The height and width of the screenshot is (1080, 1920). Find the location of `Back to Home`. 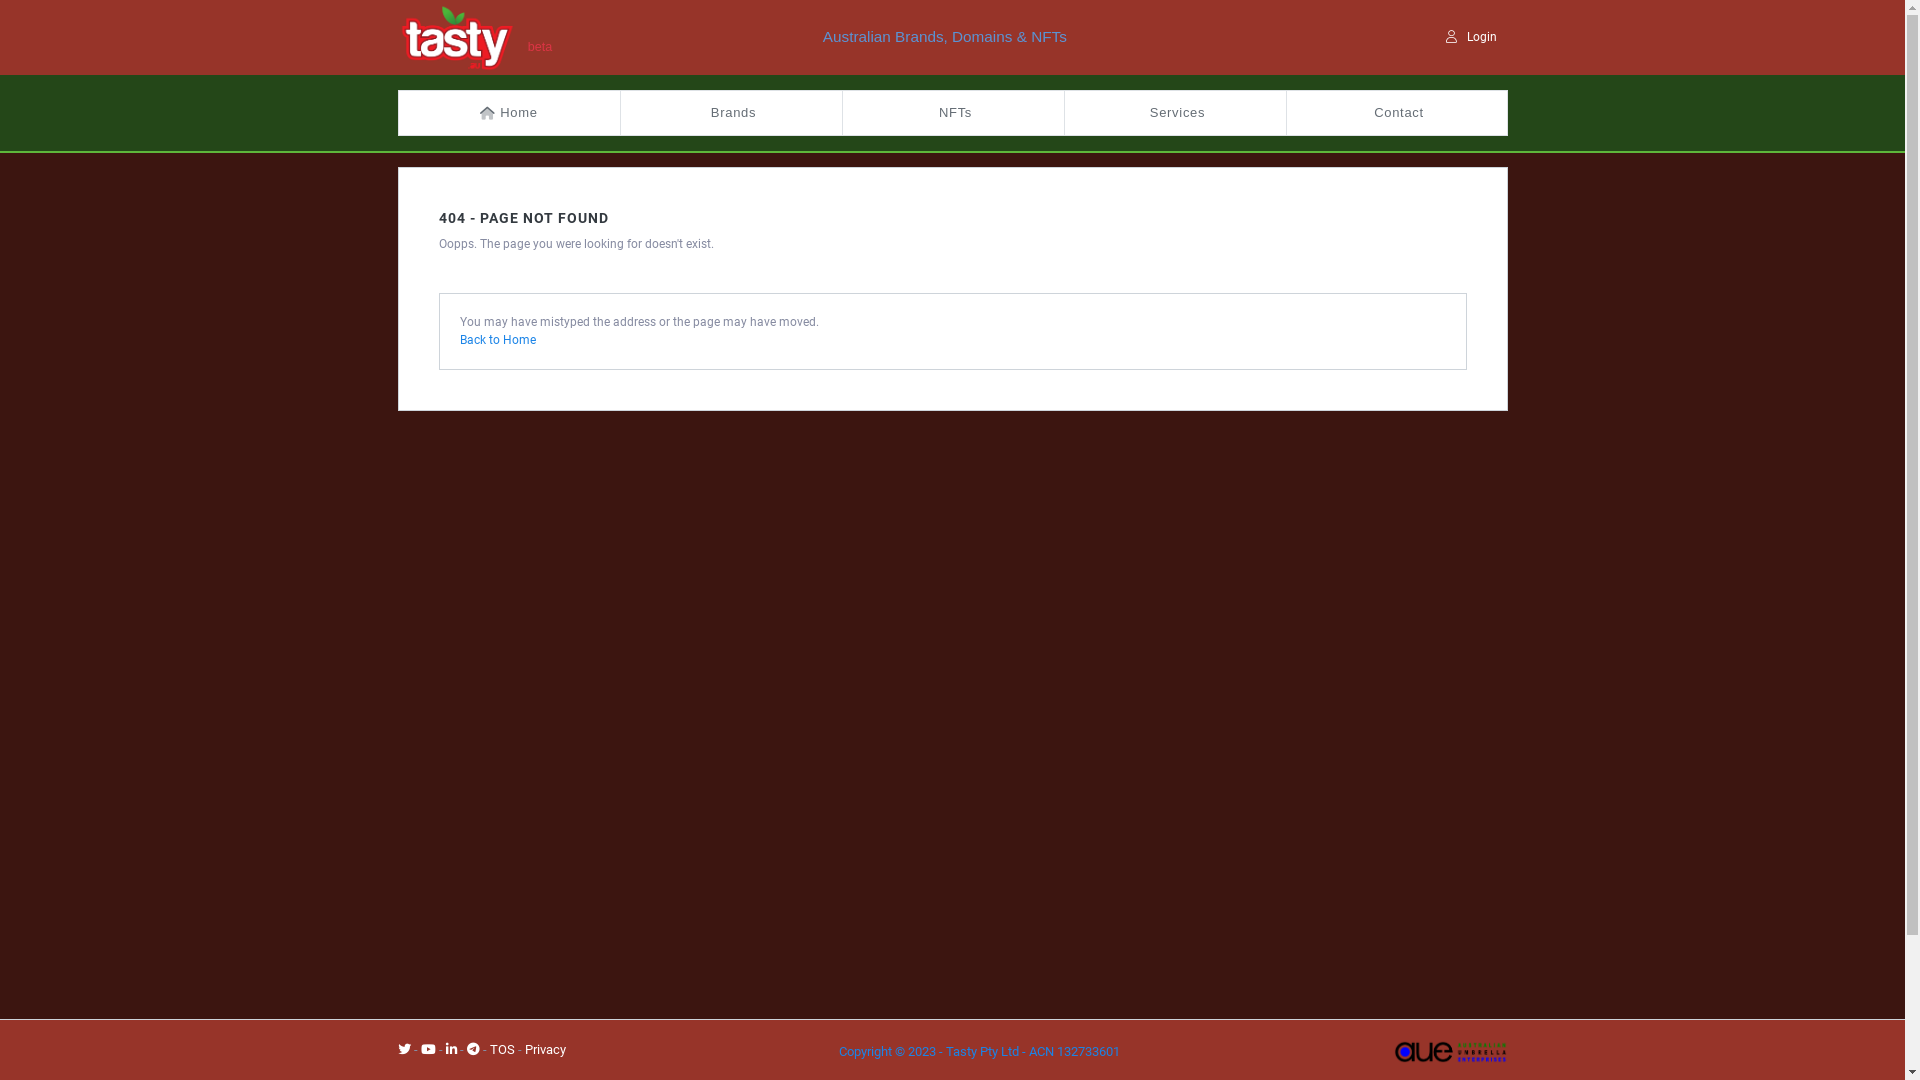

Back to Home is located at coordinates (498, 340).